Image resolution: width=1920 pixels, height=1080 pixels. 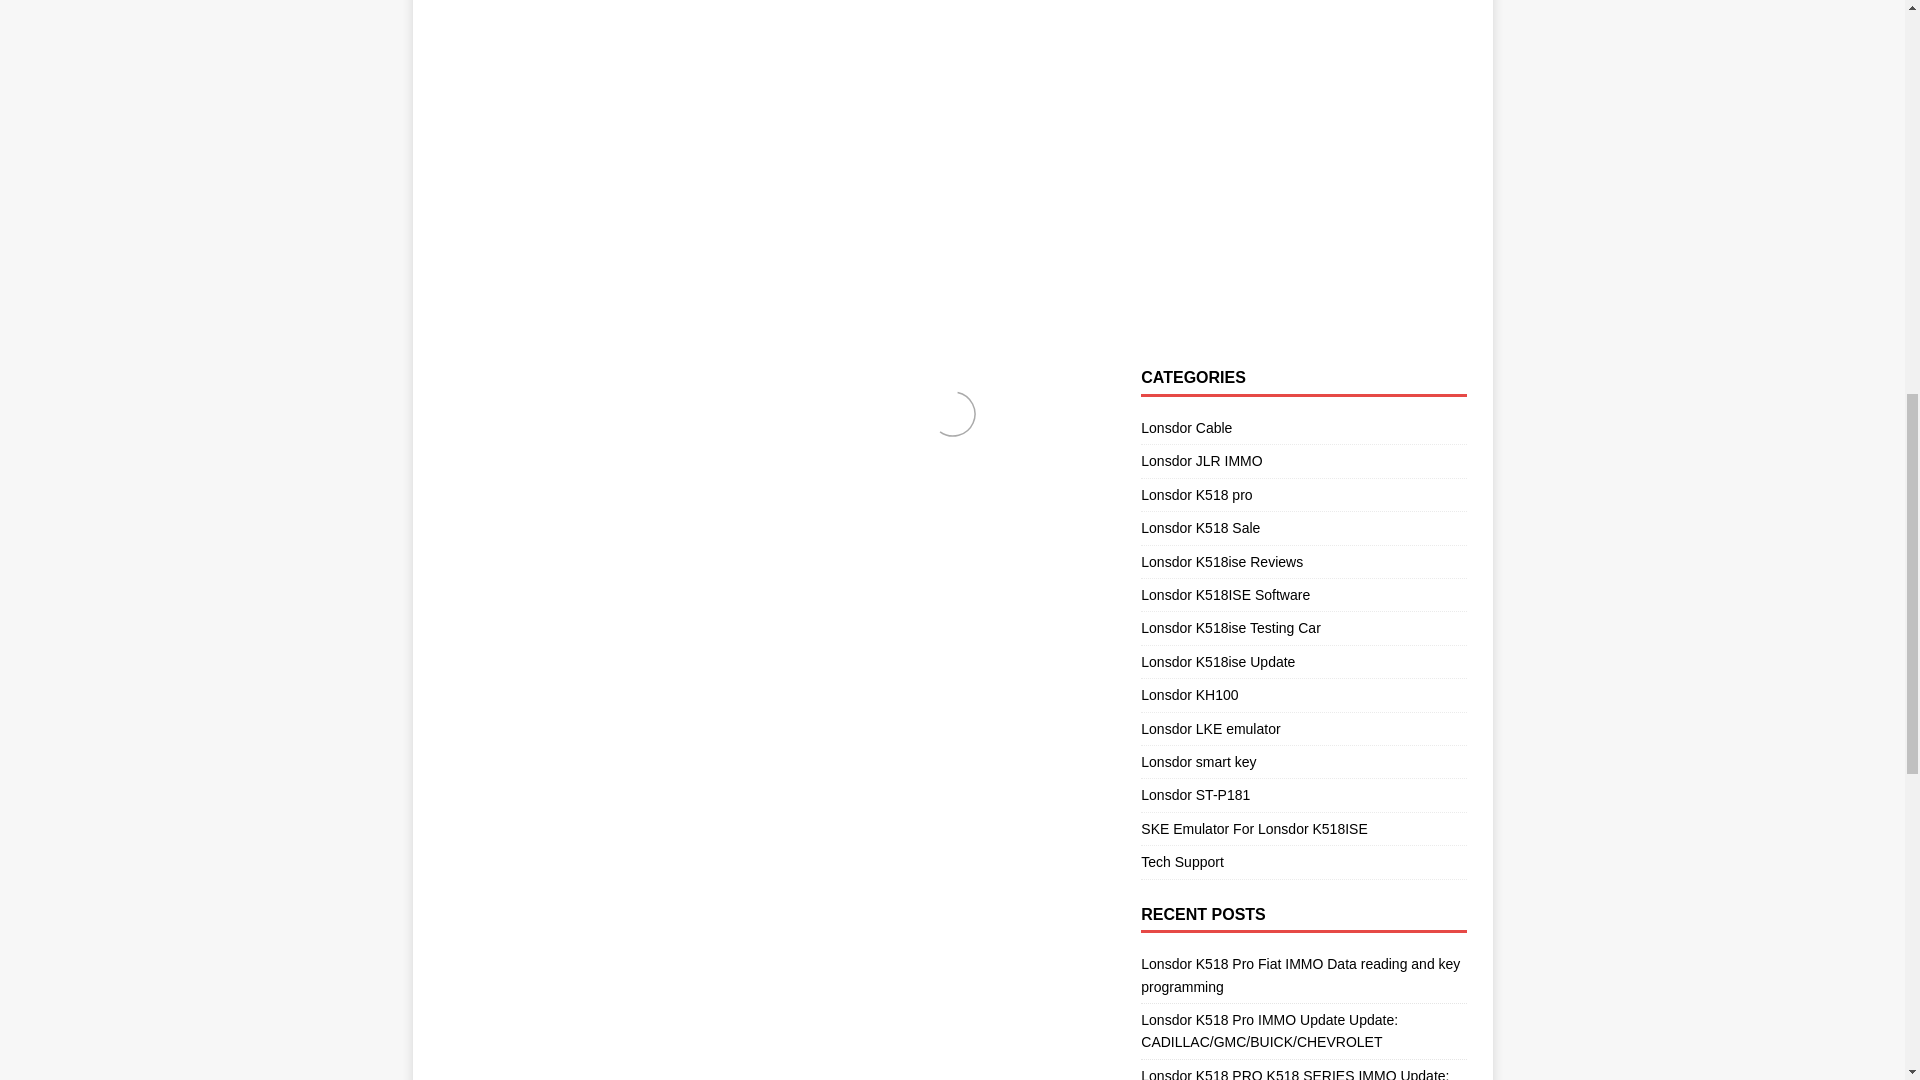 I want to click on Tech Support, so click(x=1303, y=862).